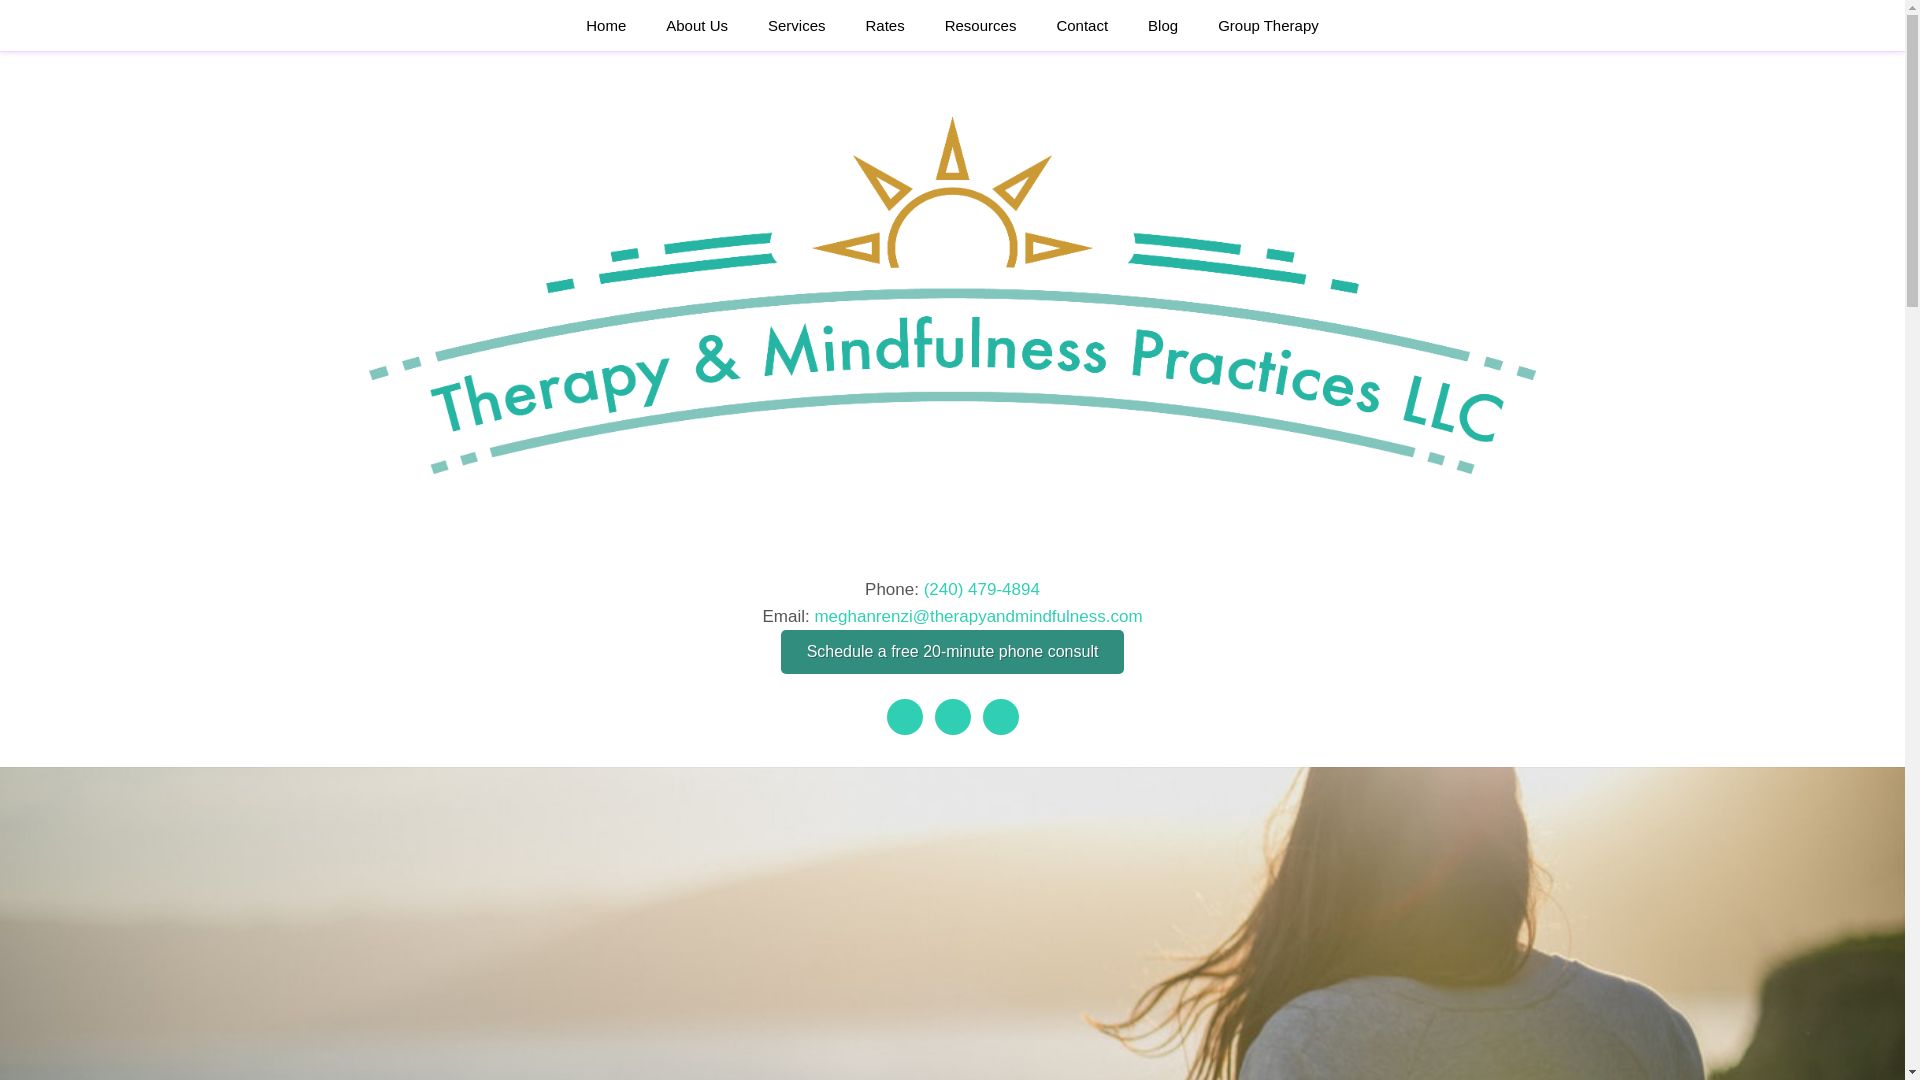  I want to click on Blog, so click(1163, 25).